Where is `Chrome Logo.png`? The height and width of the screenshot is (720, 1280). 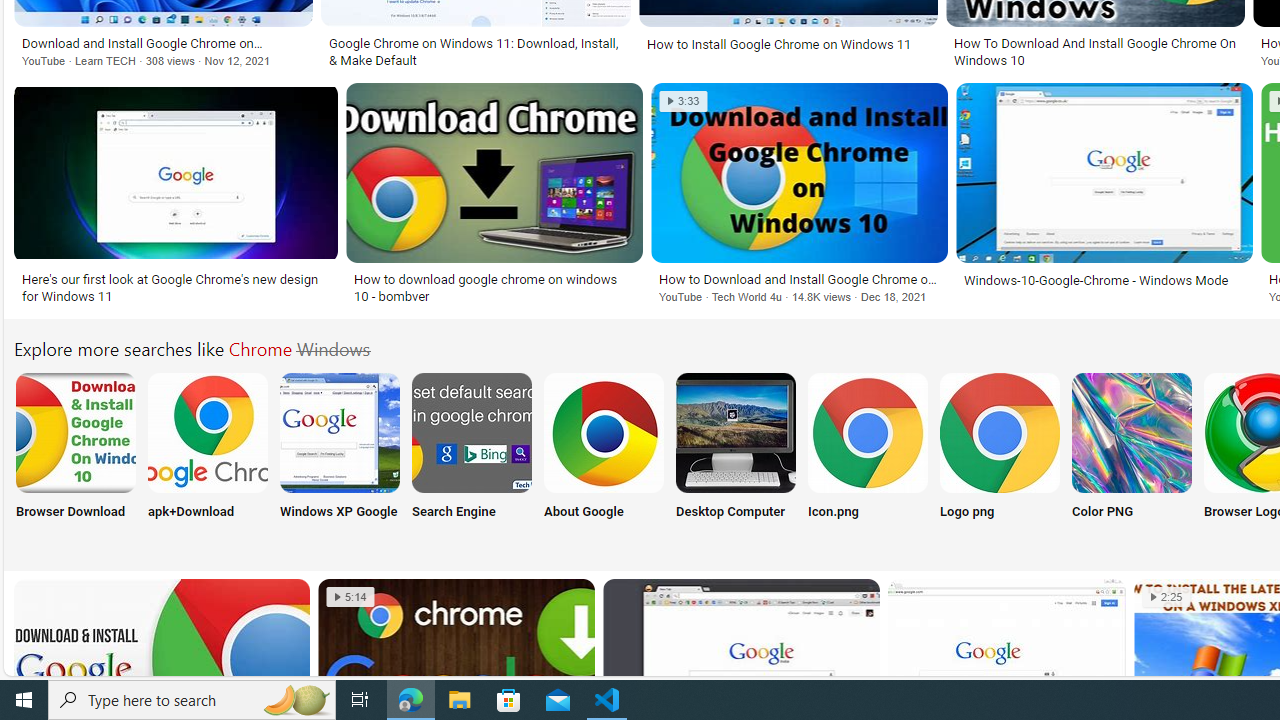
Chrome Logo.png is located at coordinates (999, 432).